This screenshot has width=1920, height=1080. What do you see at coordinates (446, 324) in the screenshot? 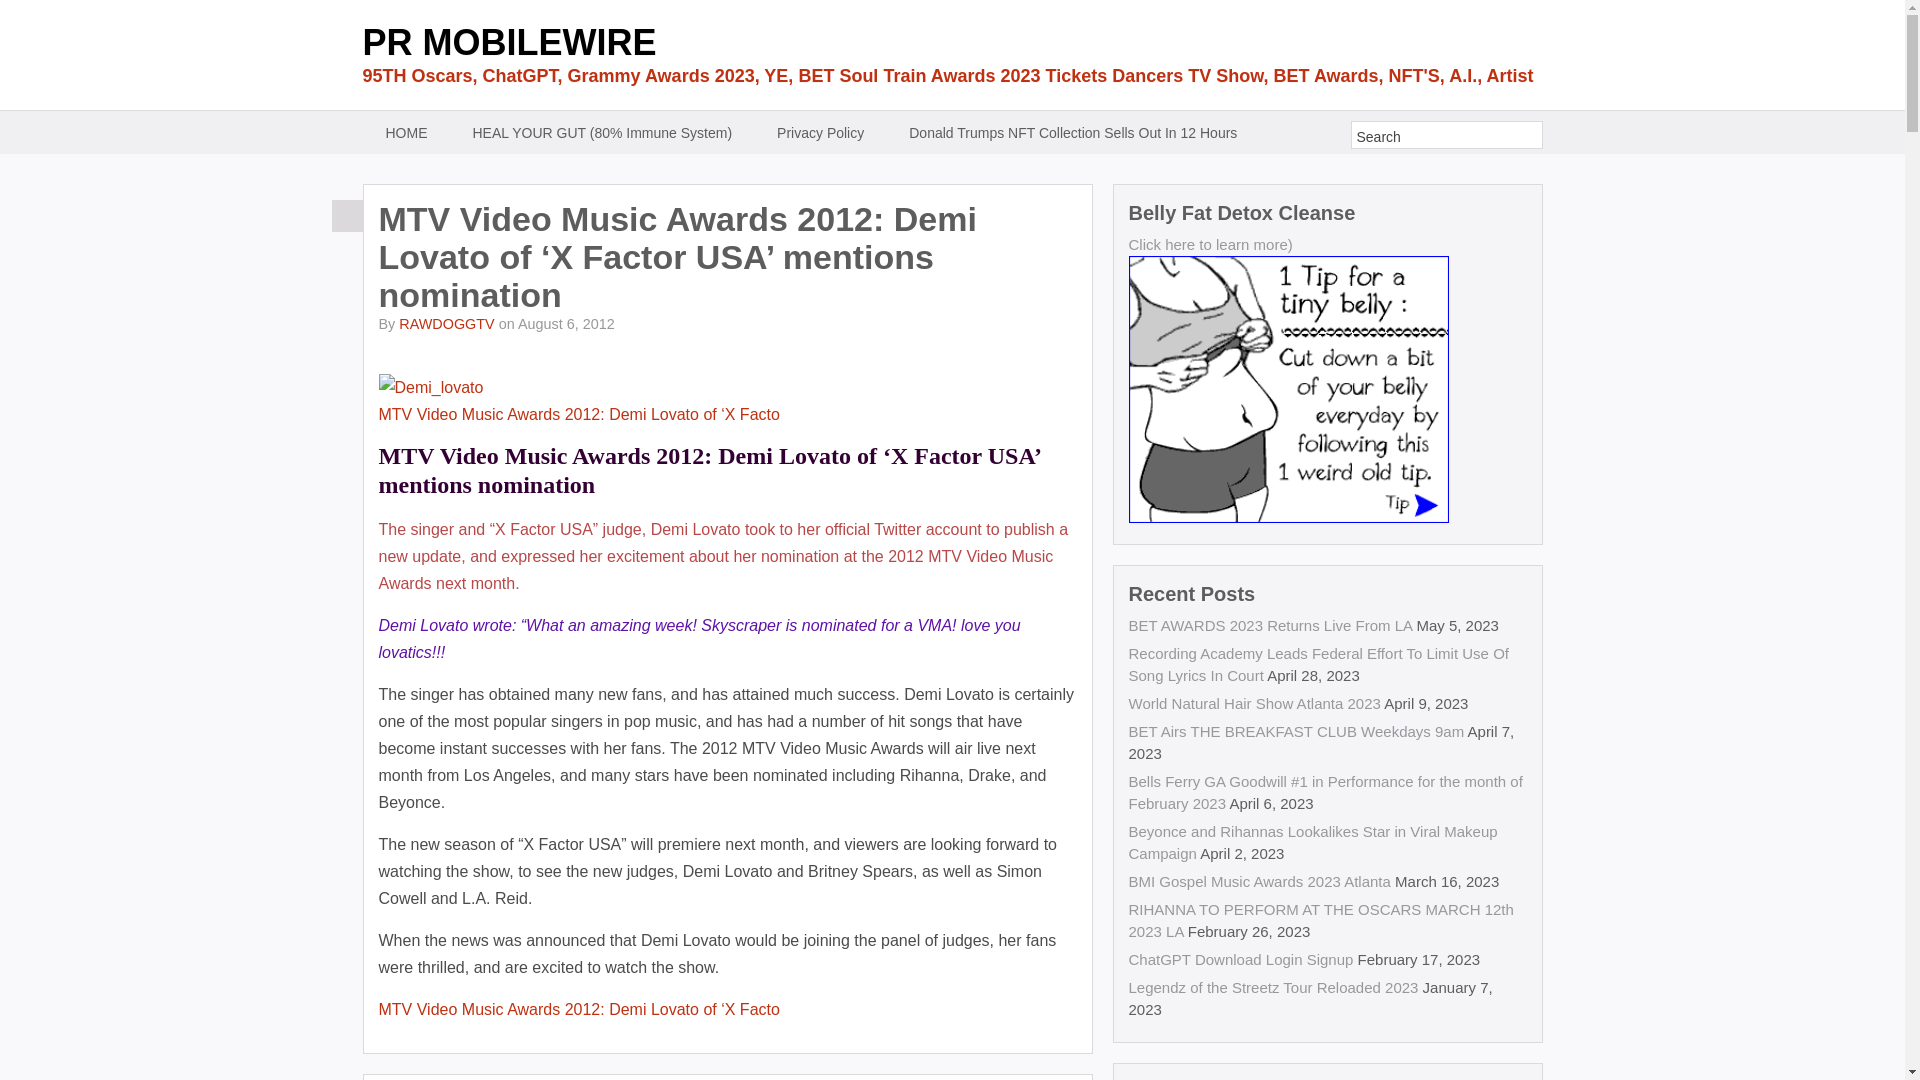
I see `View all posts by RAWDOGGTV` at bounding box center [446, 324].